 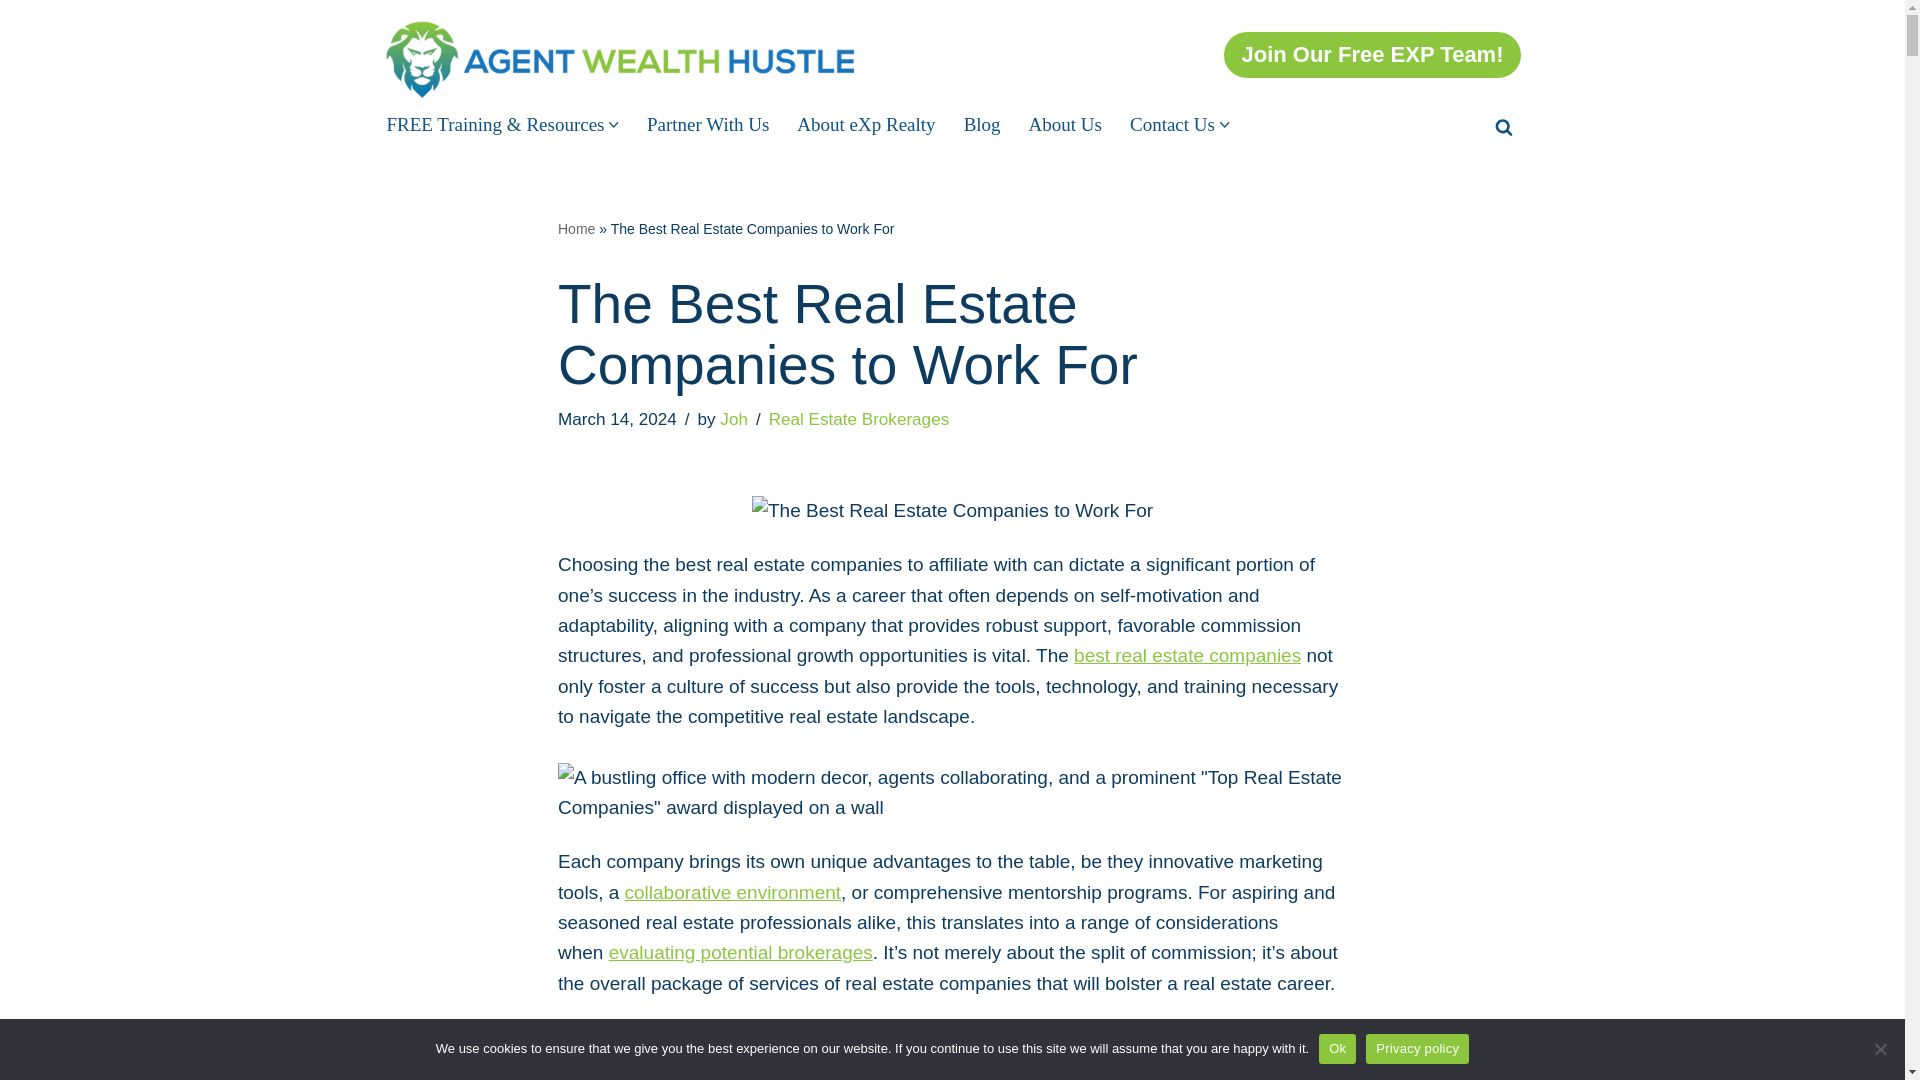 What do you see at coordinates (15, 42) in the screenshot?
I see `Skip to content` at bounding box center [15, 42].